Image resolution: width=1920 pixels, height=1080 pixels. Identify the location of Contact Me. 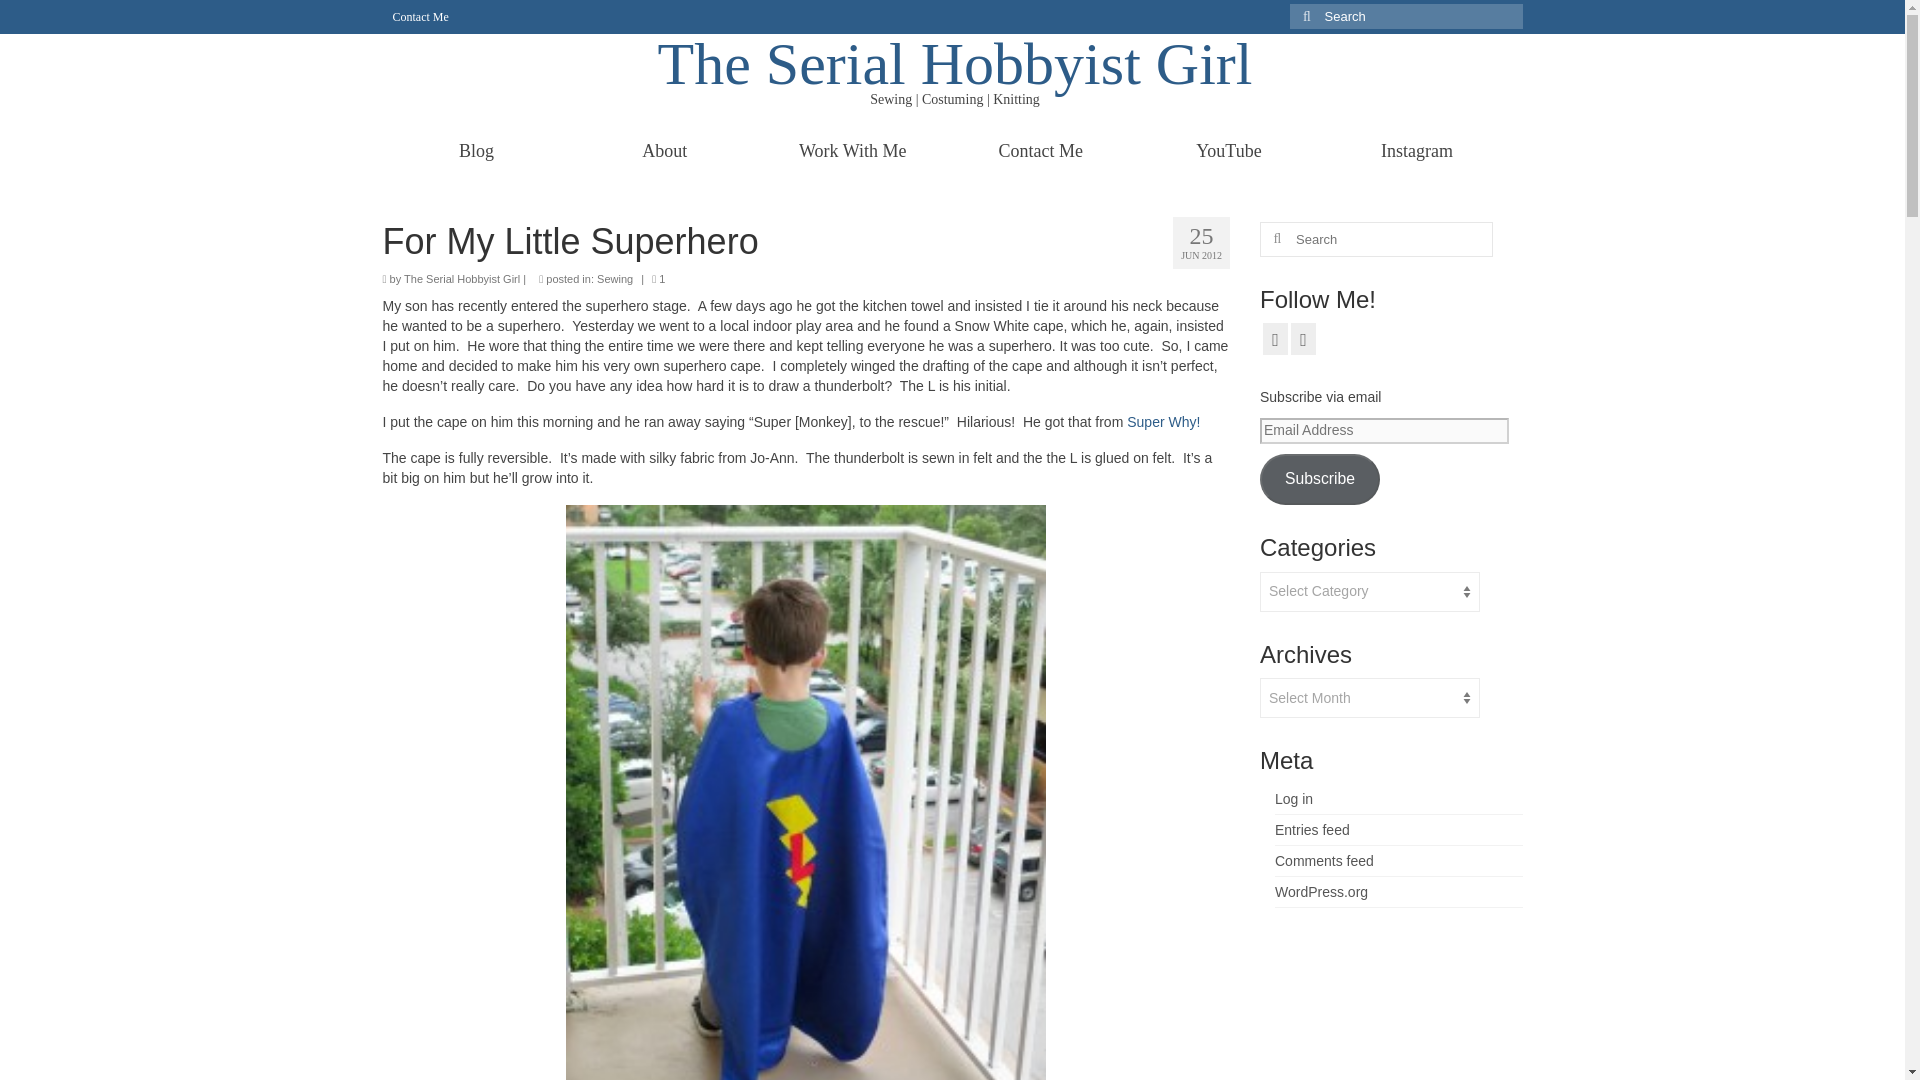
(420, 16).